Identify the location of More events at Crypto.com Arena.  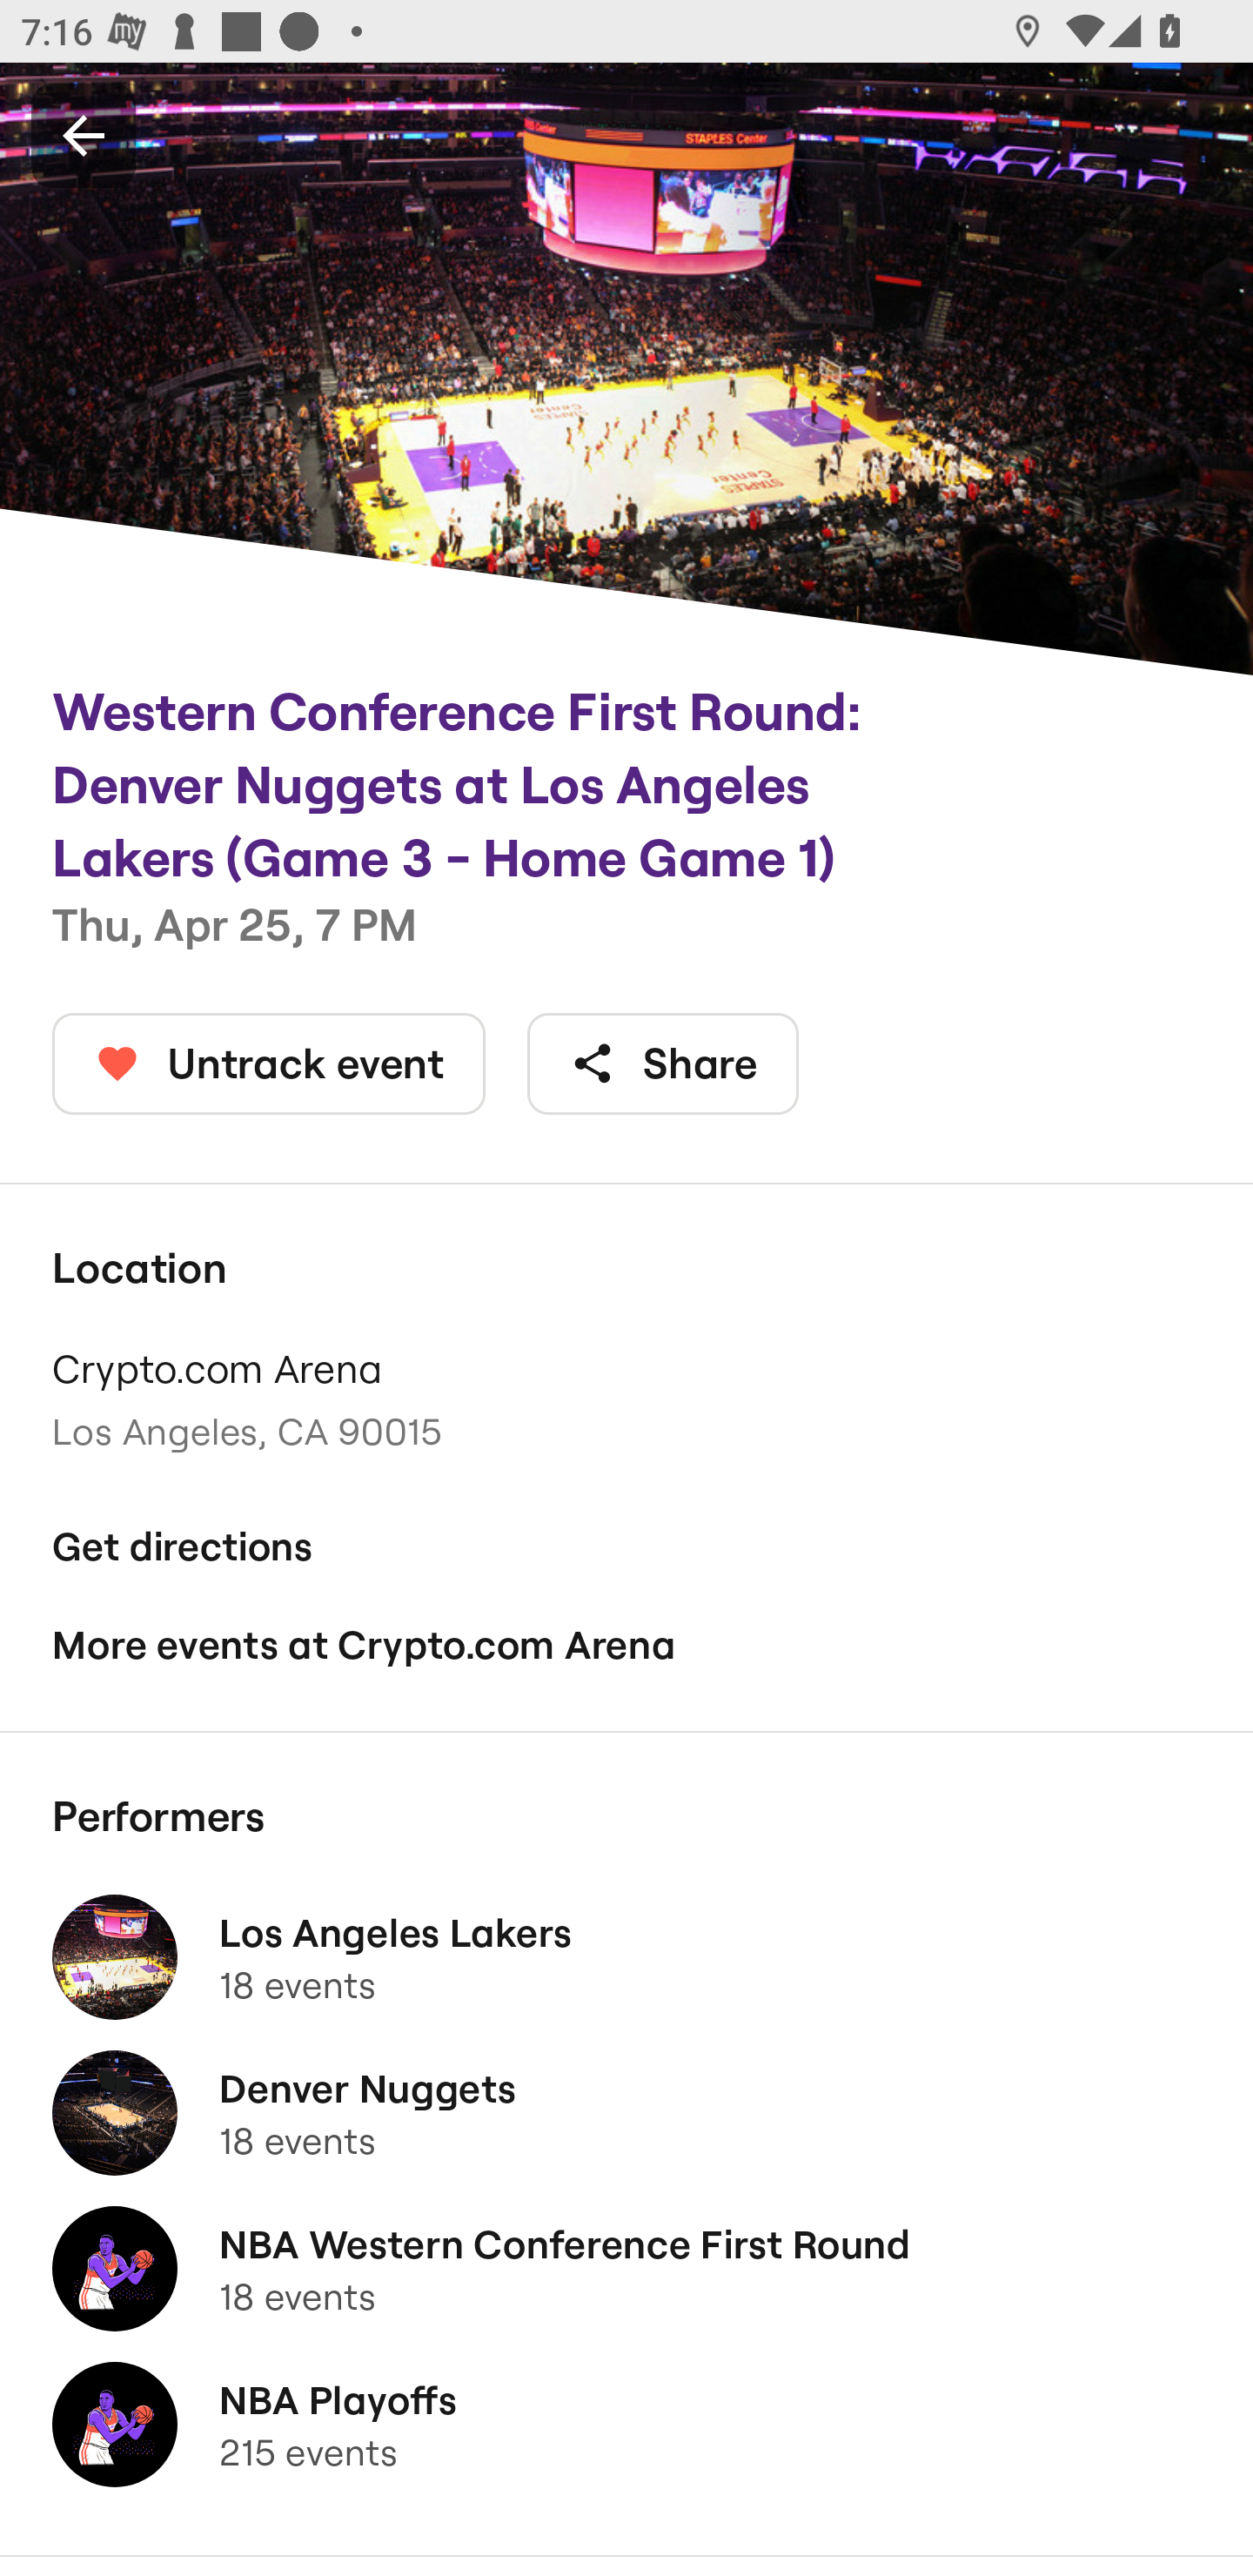
(626, 1646).